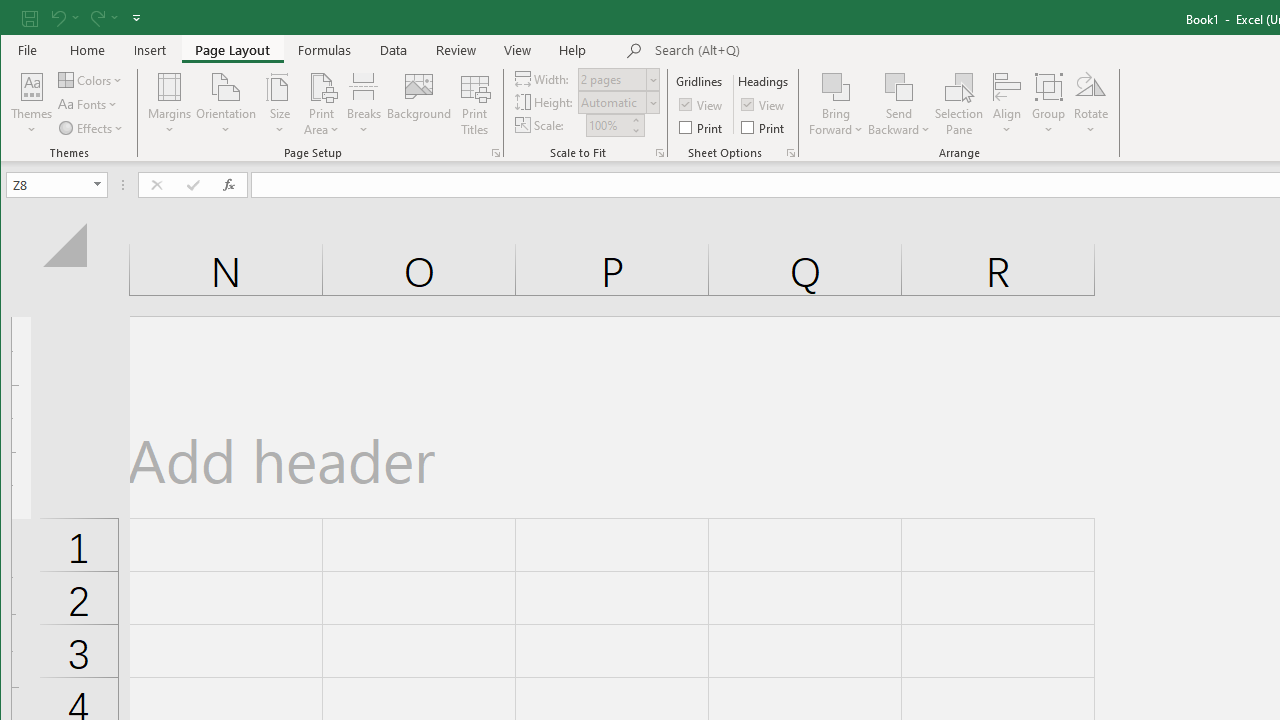  Describe the element at coordinates (364, 104) in the screenshot. I see `Breaks` at that location.